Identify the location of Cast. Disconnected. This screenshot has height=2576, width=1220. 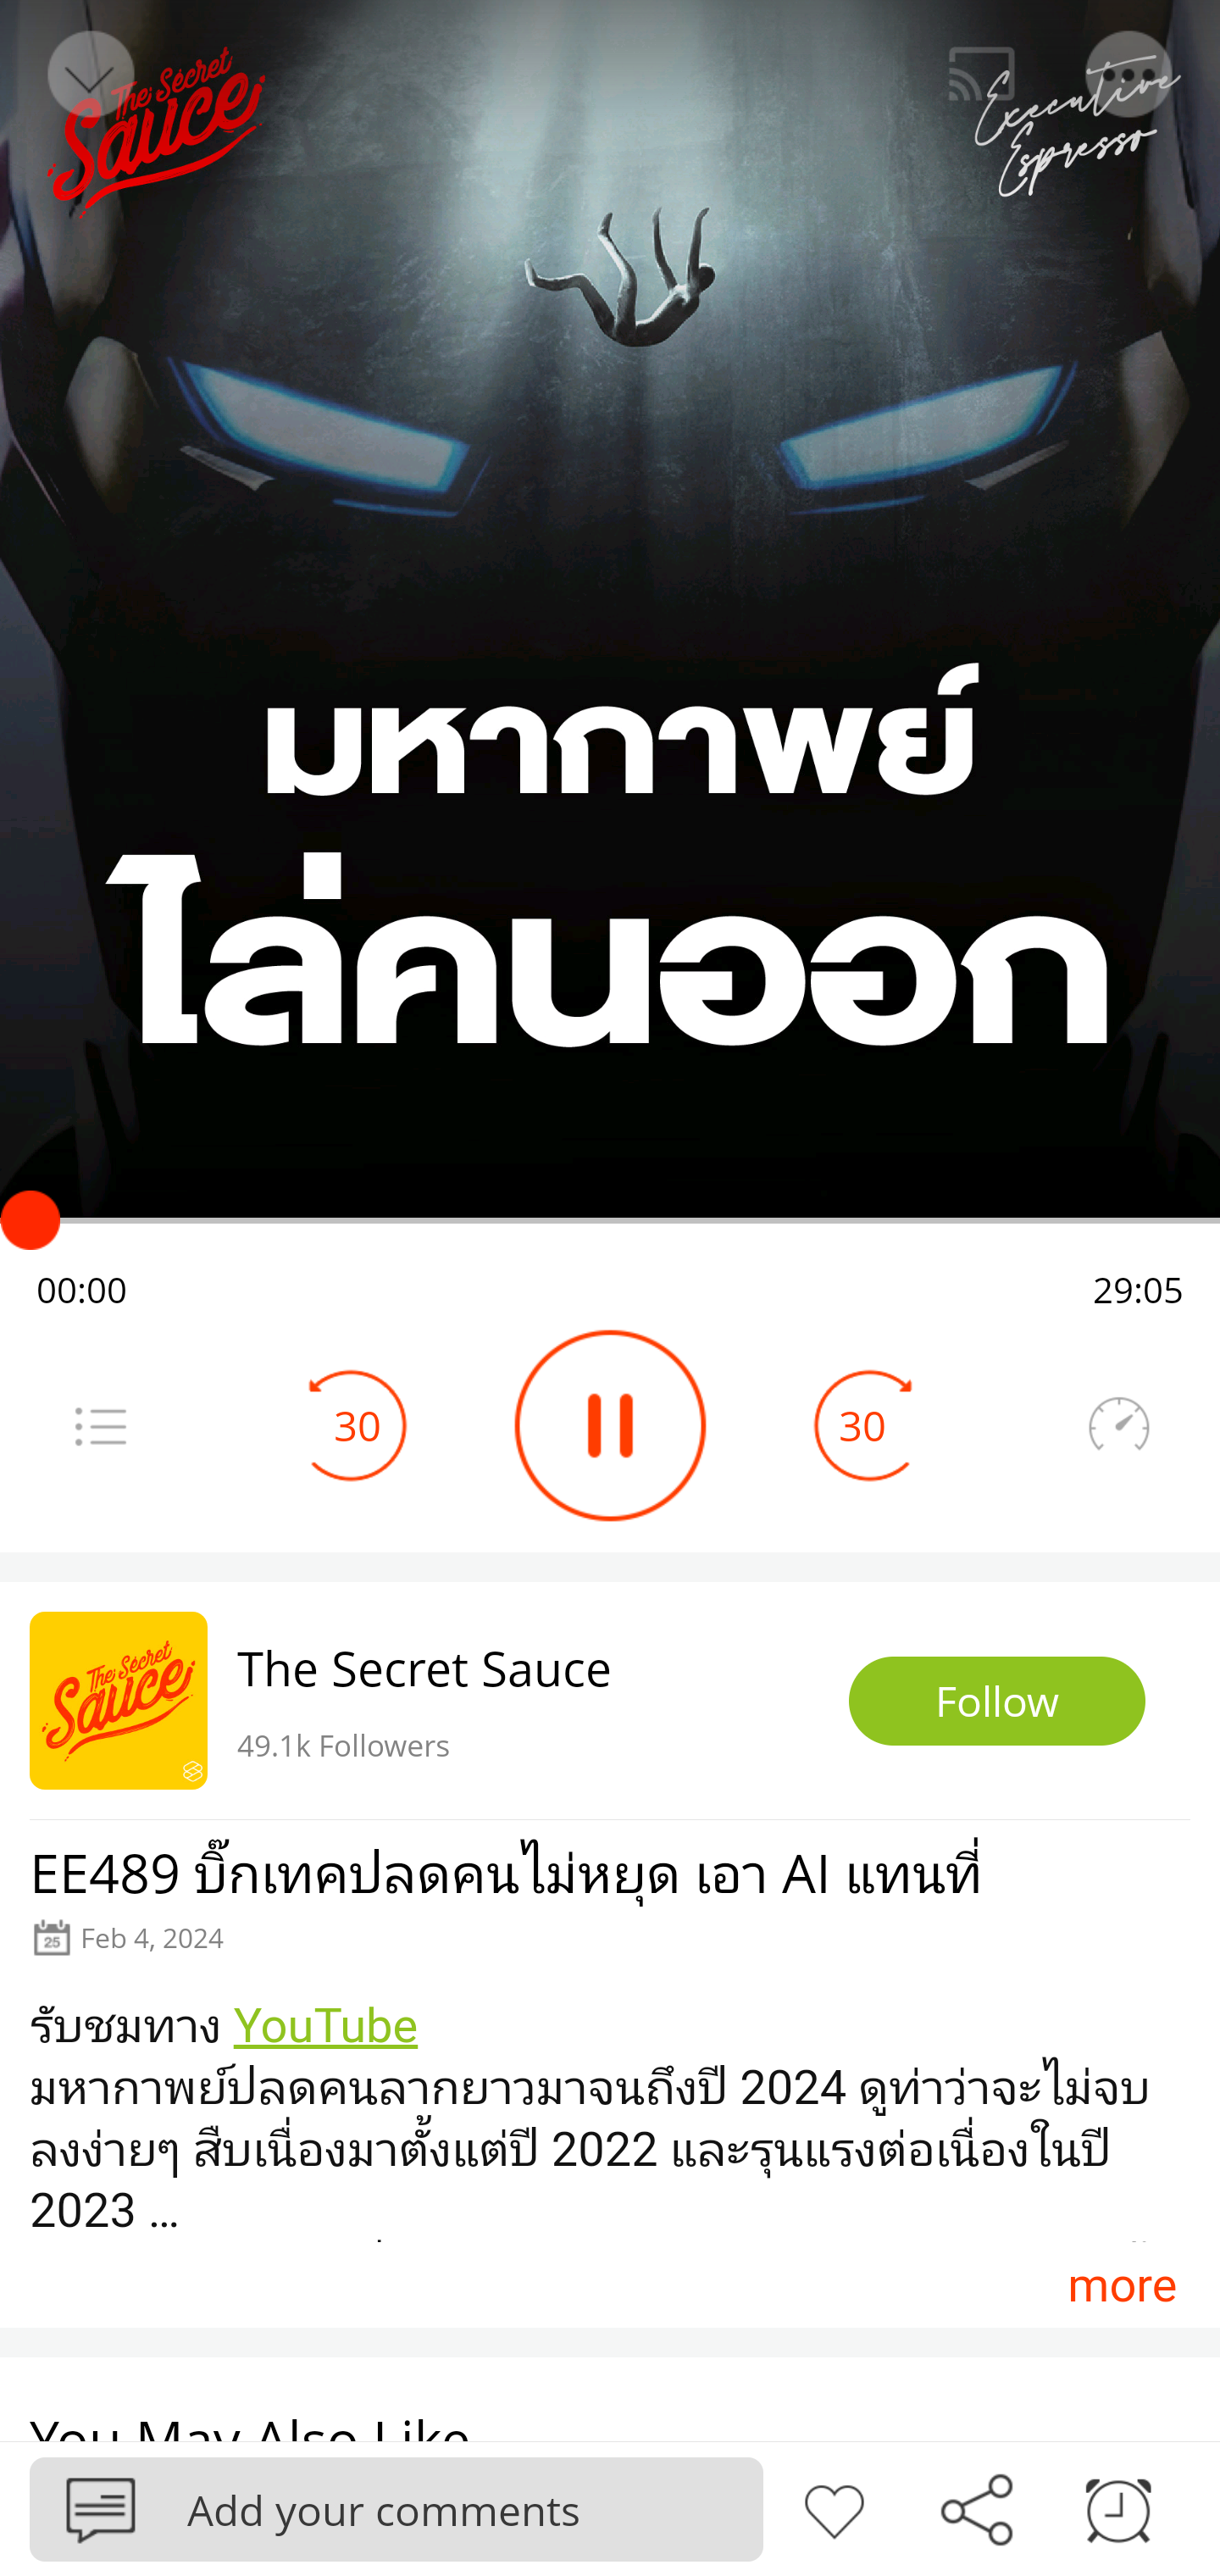
(982, 75).